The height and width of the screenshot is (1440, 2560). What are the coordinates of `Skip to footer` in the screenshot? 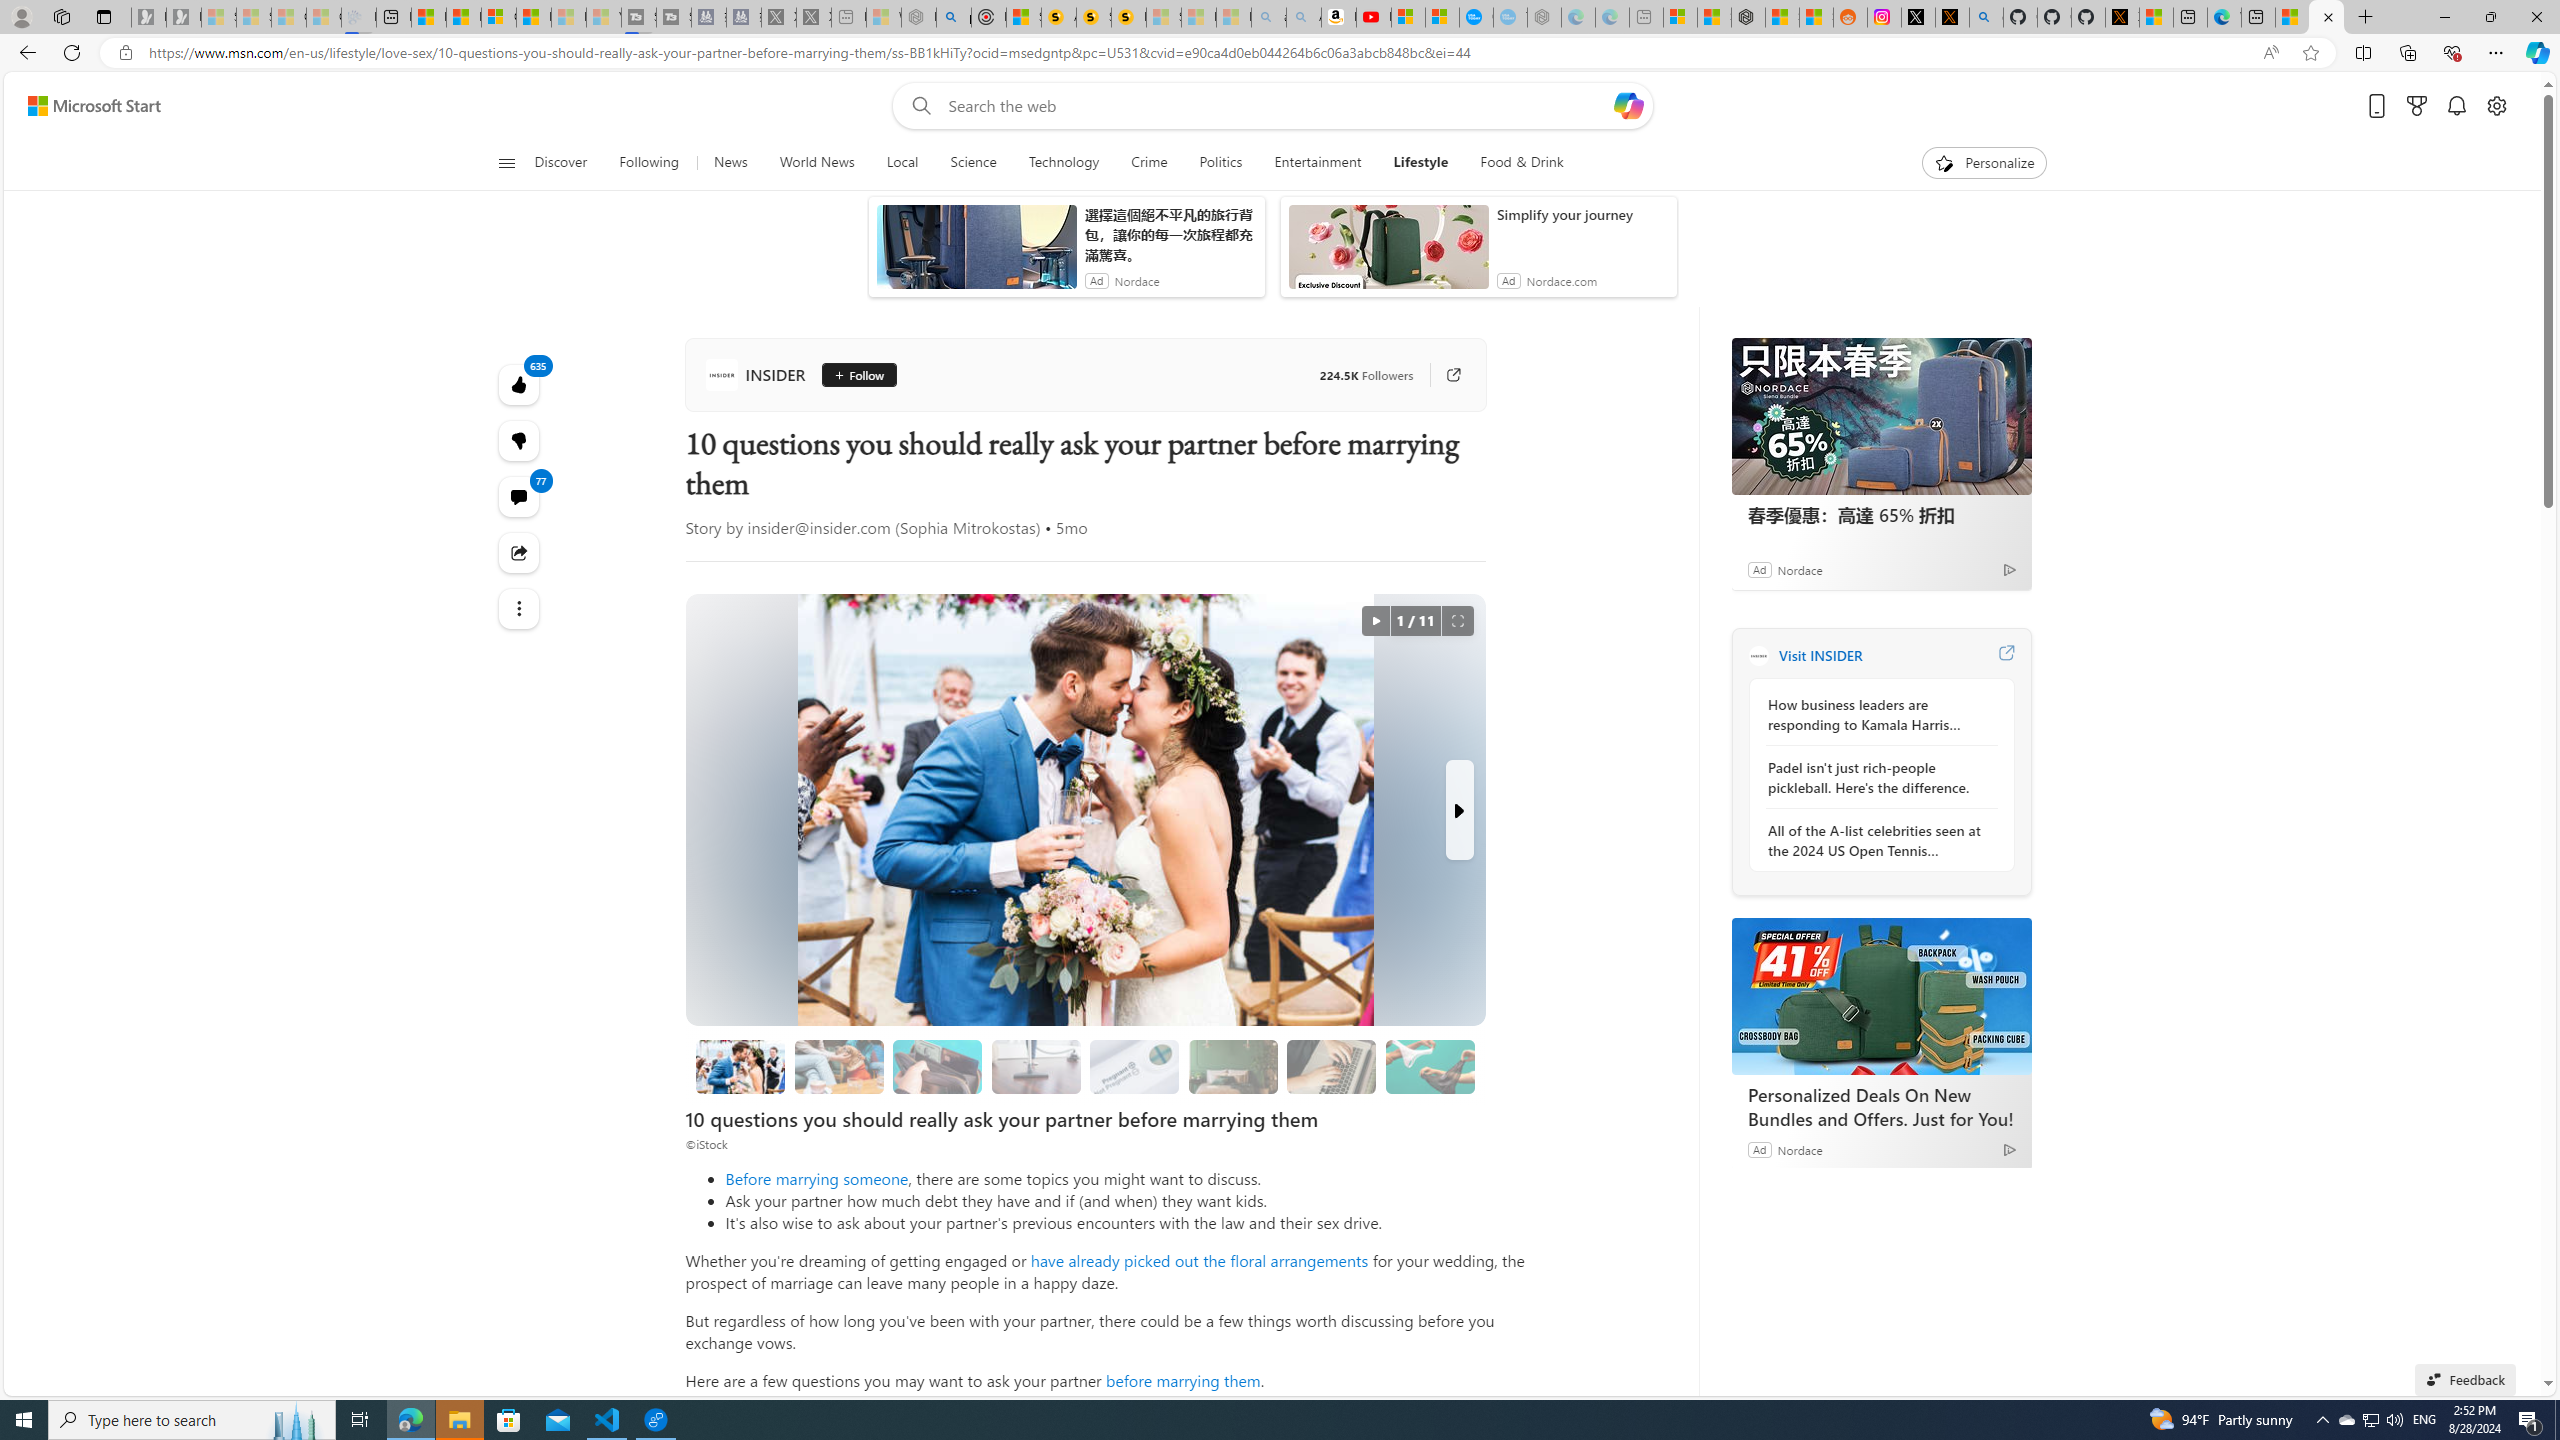 It's located at (82, 106).